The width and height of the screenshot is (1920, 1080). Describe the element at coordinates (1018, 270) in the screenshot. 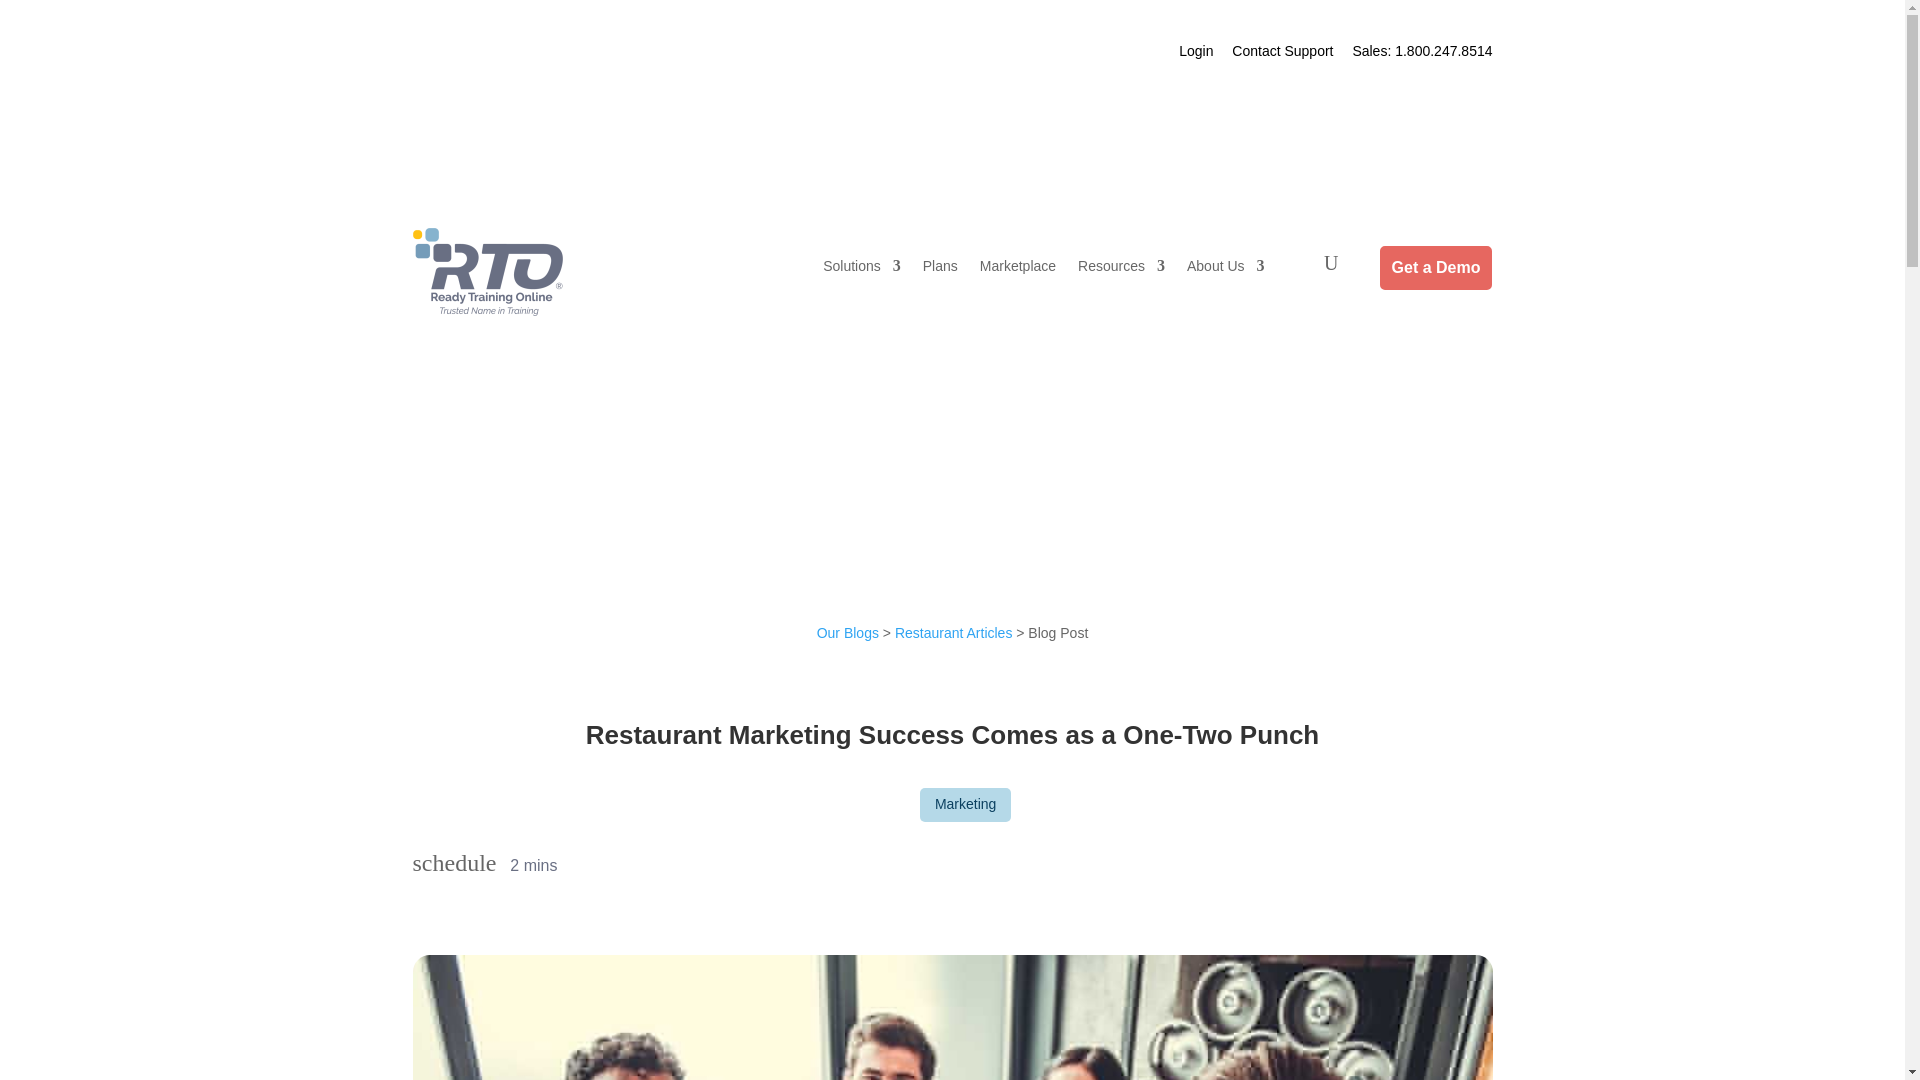

I see `Marketplace` at that location.